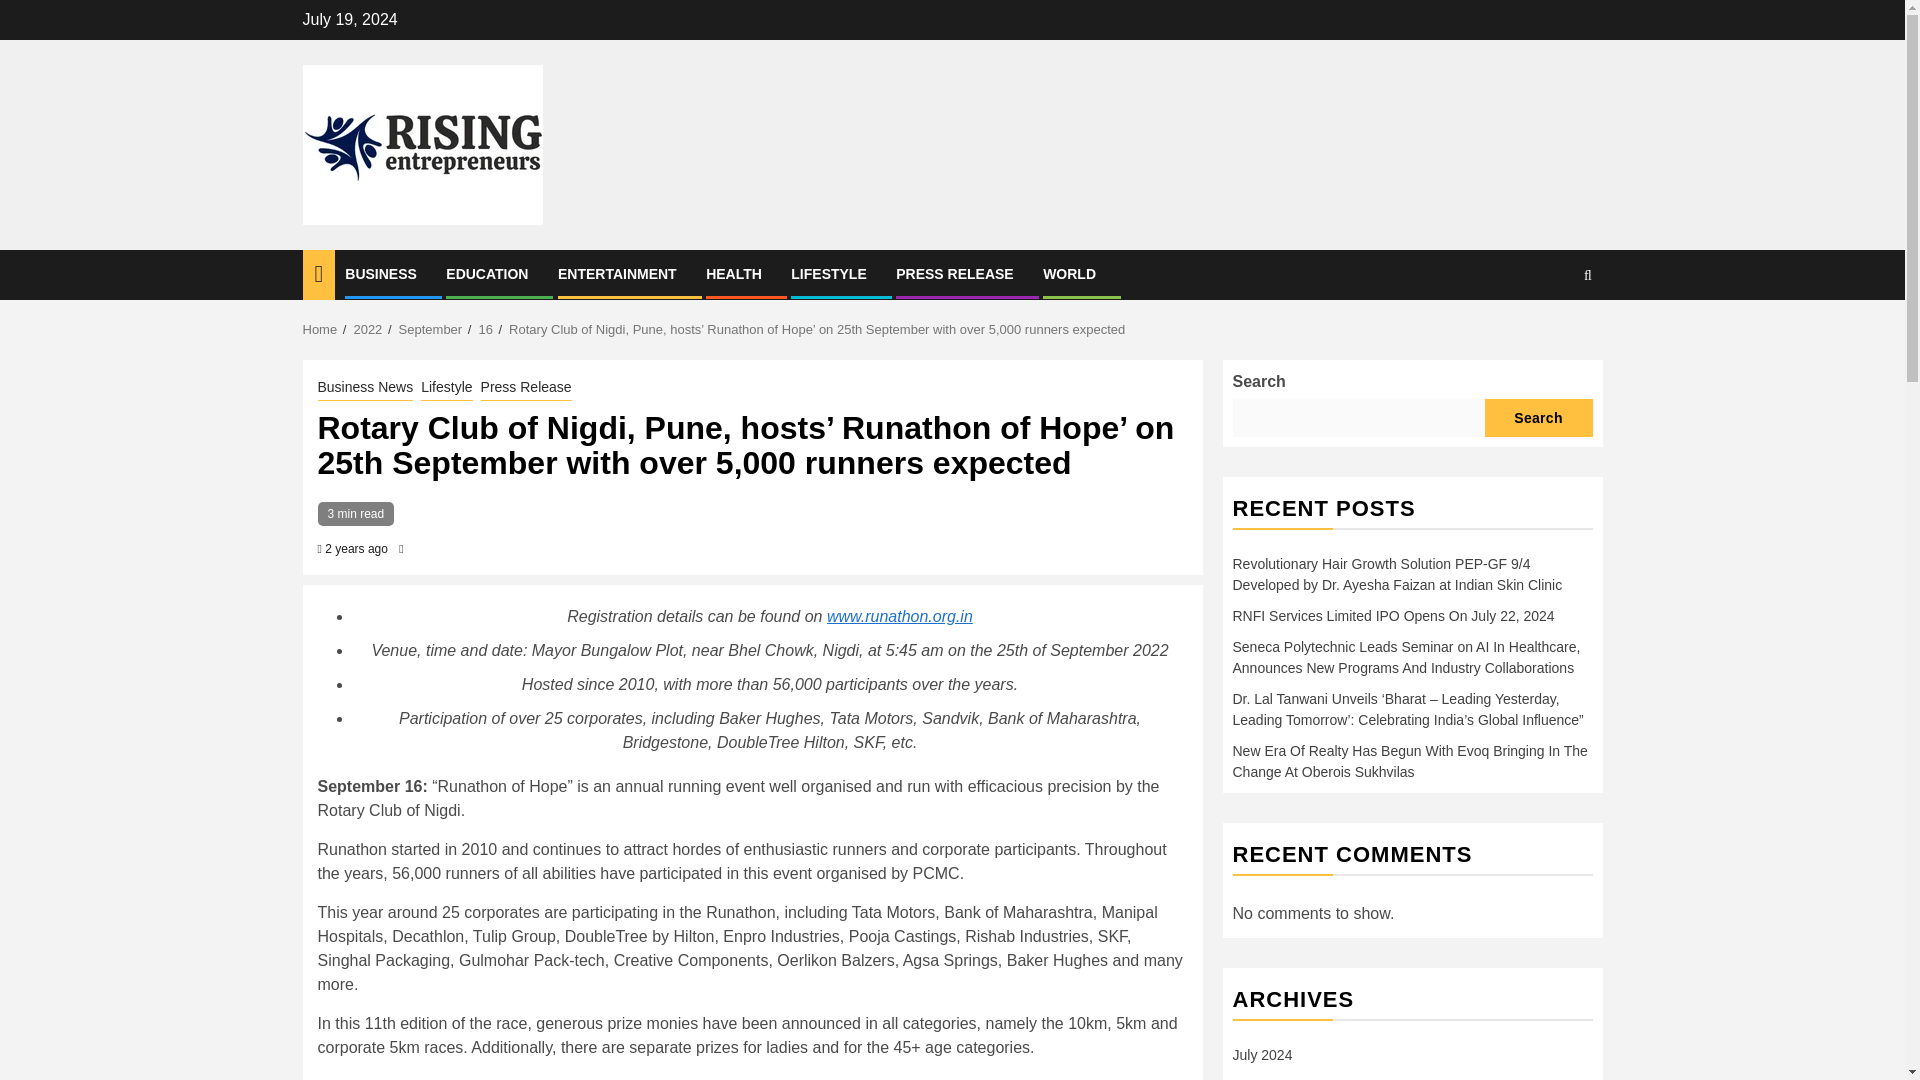 The width and height of the screenshot is (1920, 1080). I want to click on 2022, so click(368, 328).